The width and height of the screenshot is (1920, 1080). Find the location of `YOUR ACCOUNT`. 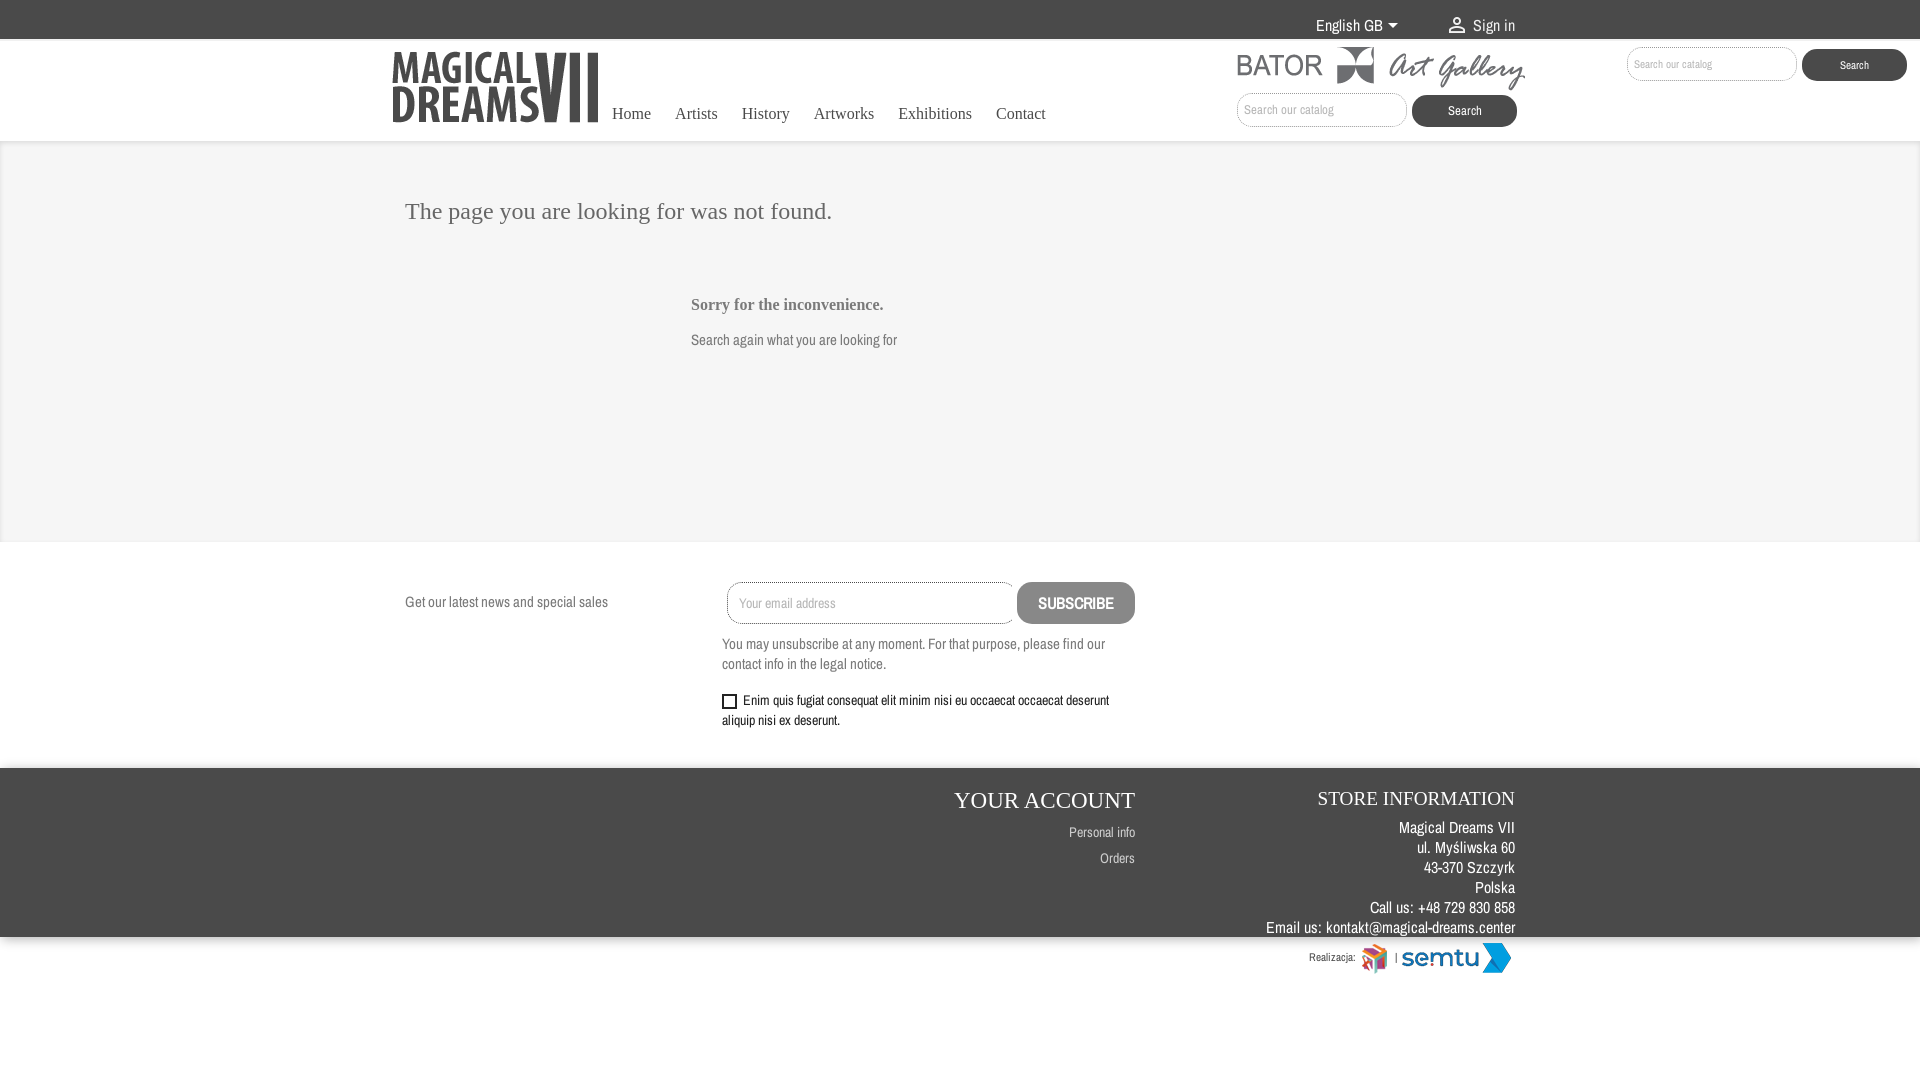

YOUR ACCOUNT is located at coordinates (1044, 800).